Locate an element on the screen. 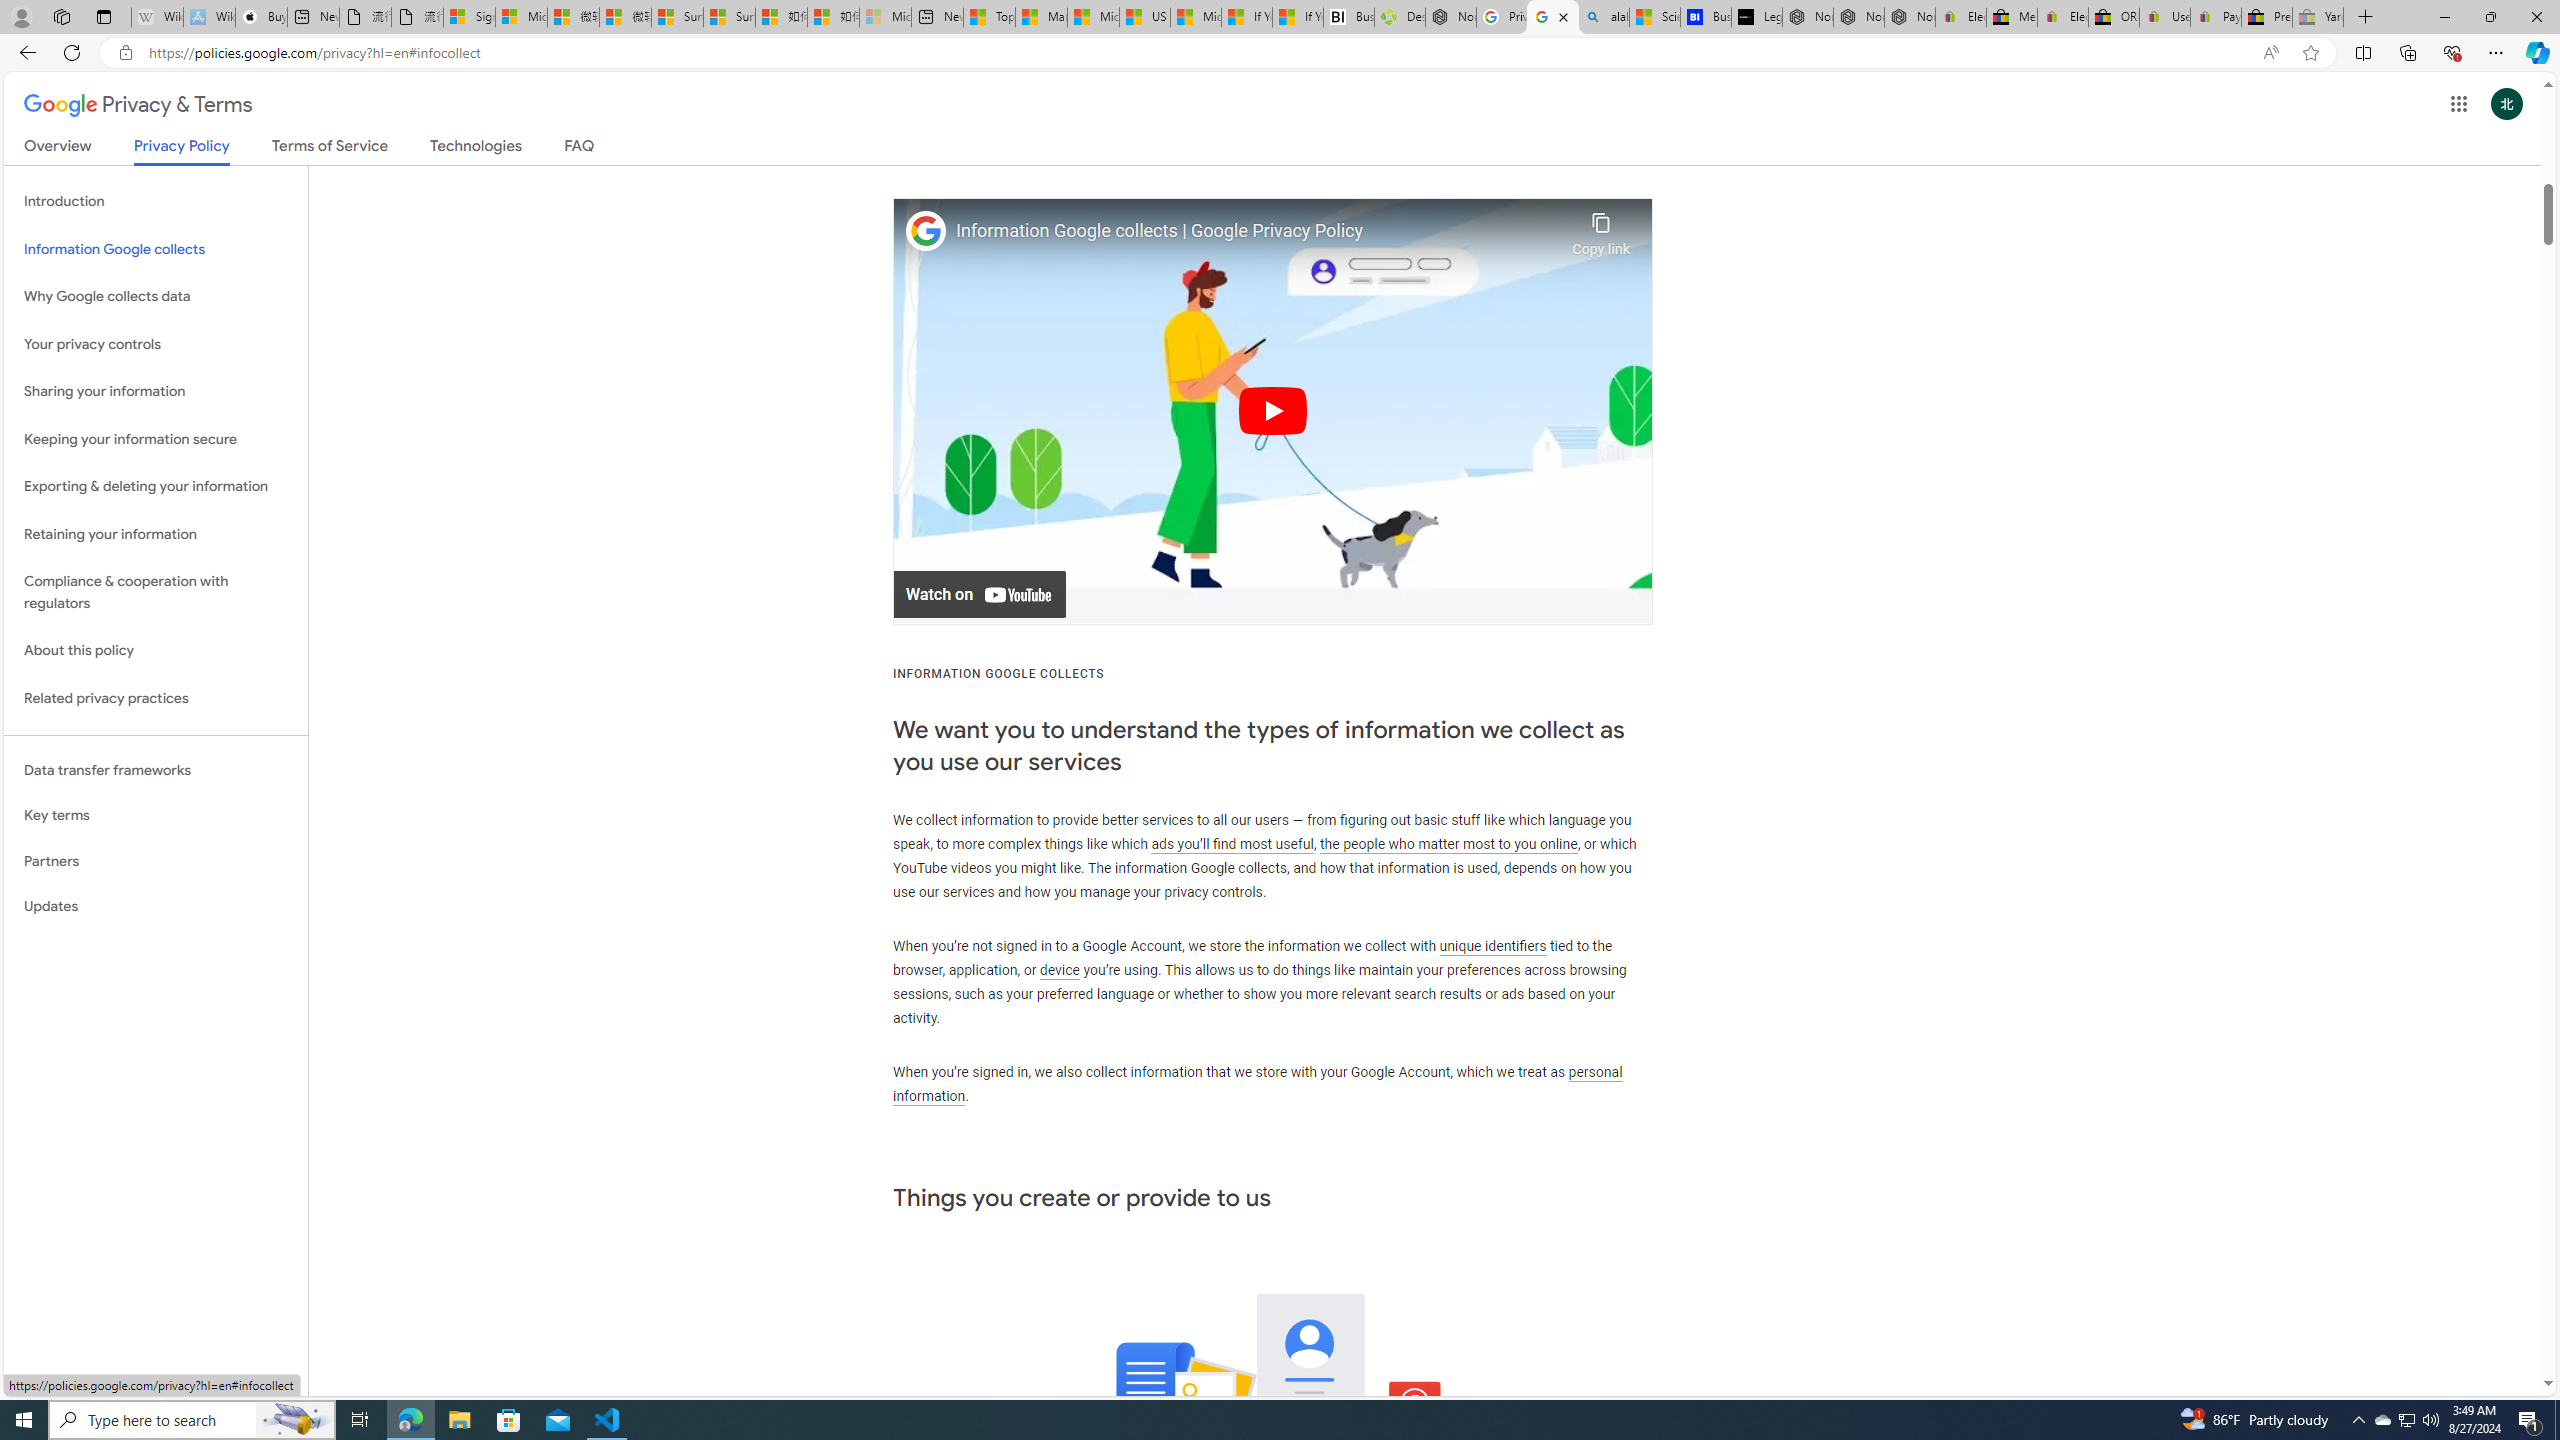 This screenshot has width=2560, height=1440. Buy iPad - Apple is located at coordinates (262, 17).